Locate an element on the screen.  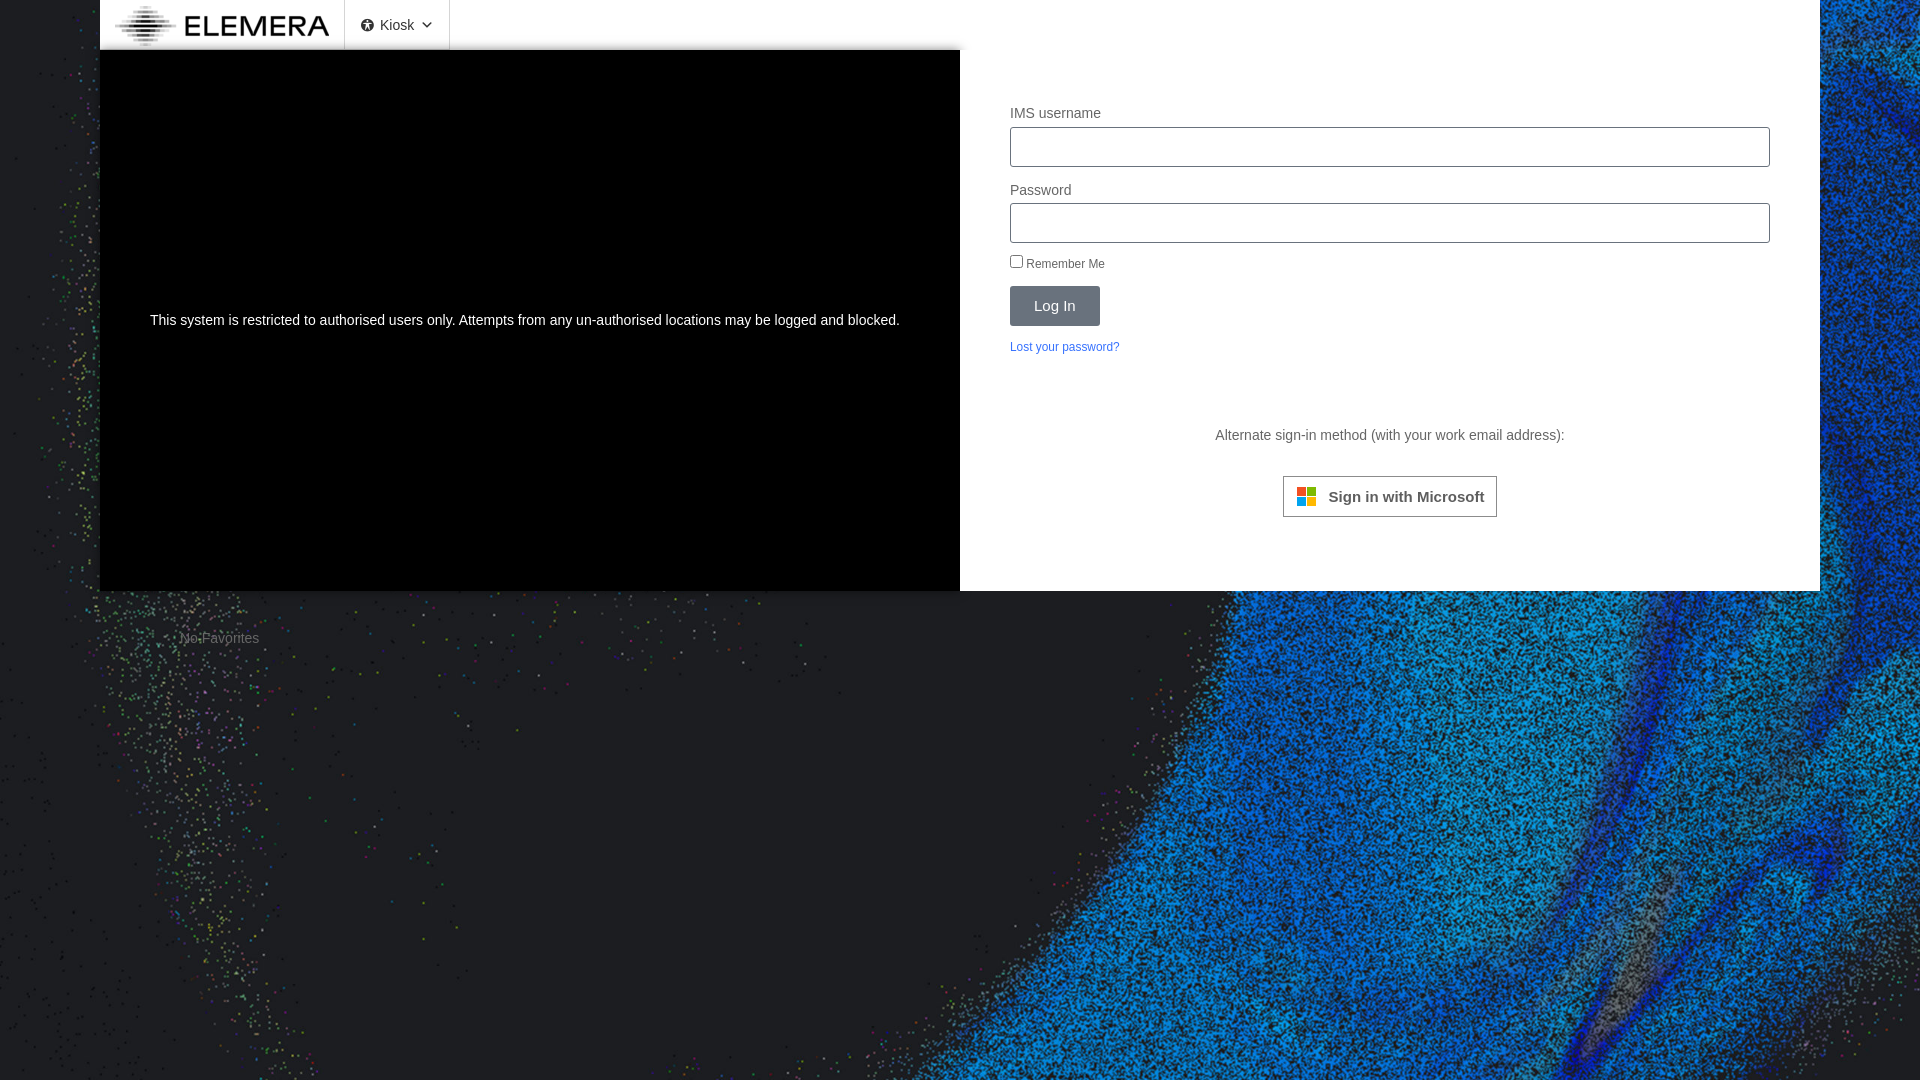
Lost your password? is located at coordinates (1064, 348).